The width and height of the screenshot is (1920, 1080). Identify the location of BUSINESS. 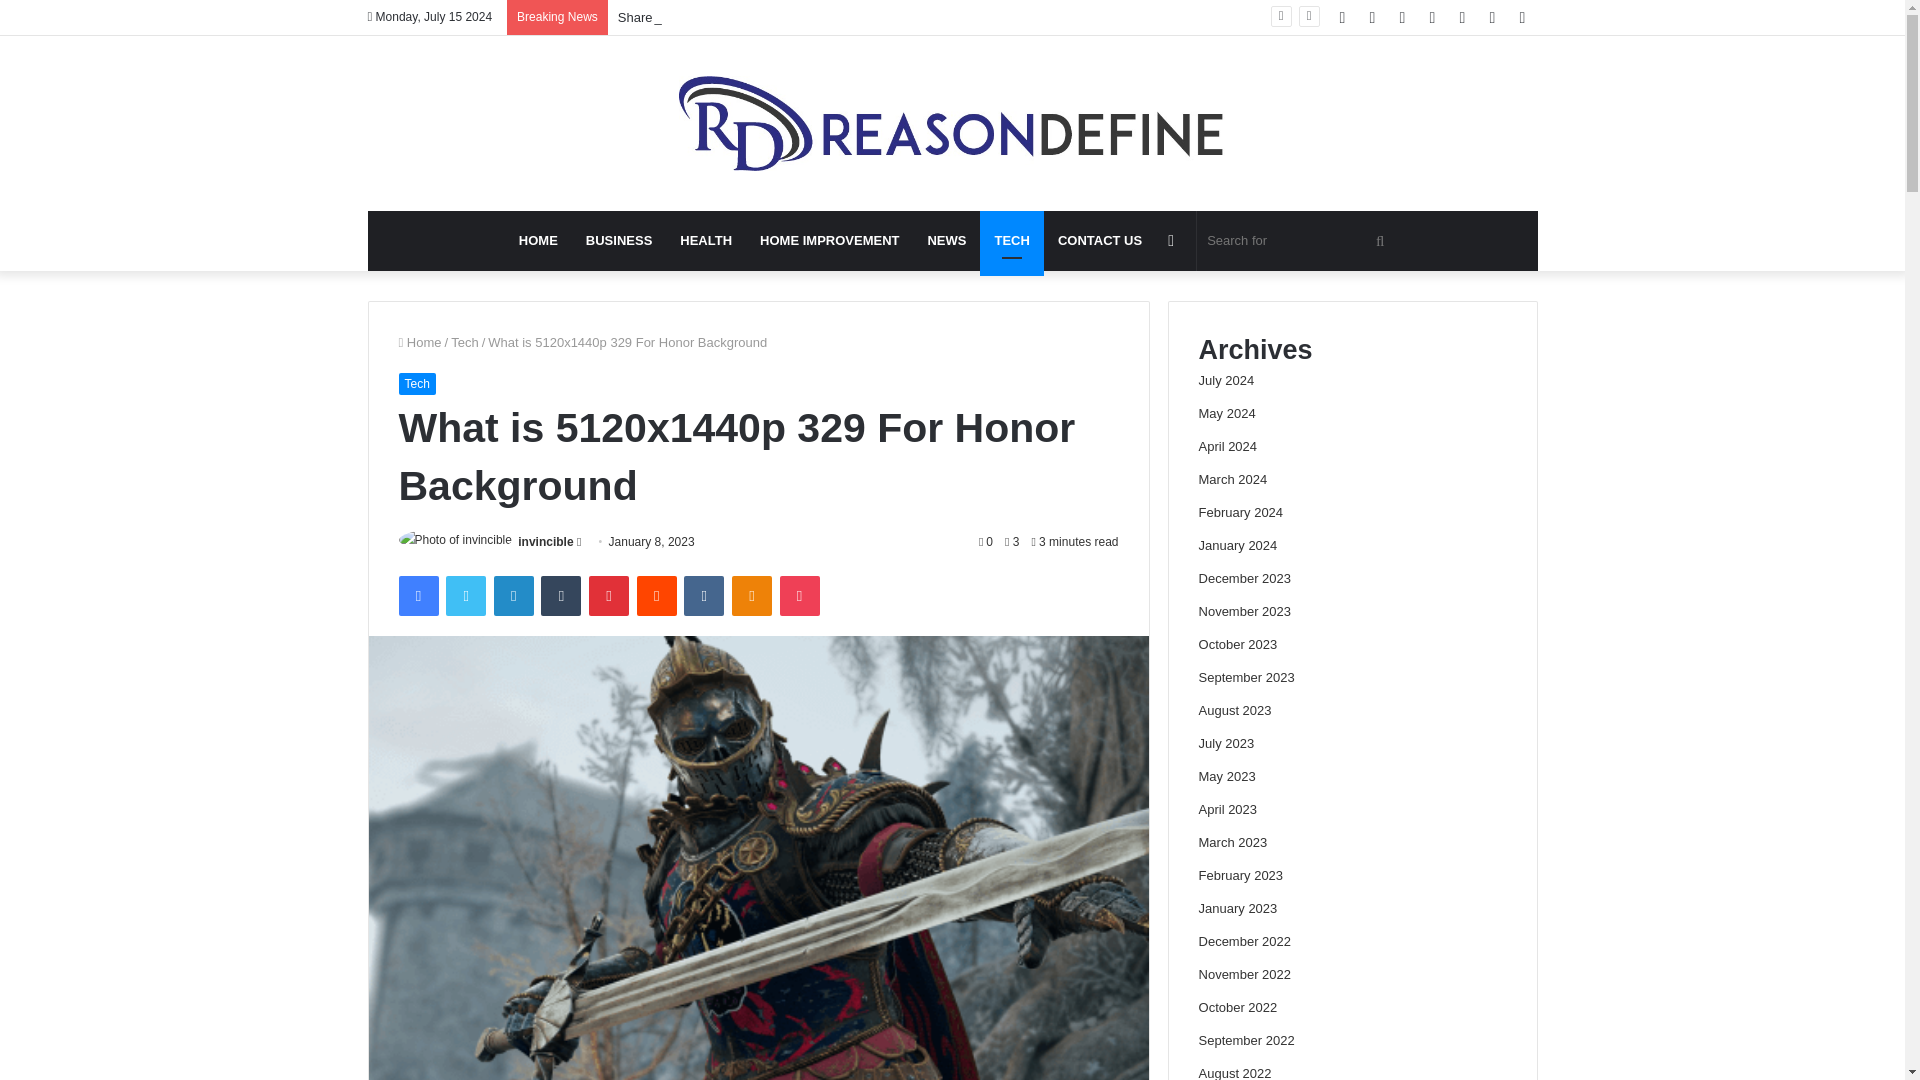
(619, 240).